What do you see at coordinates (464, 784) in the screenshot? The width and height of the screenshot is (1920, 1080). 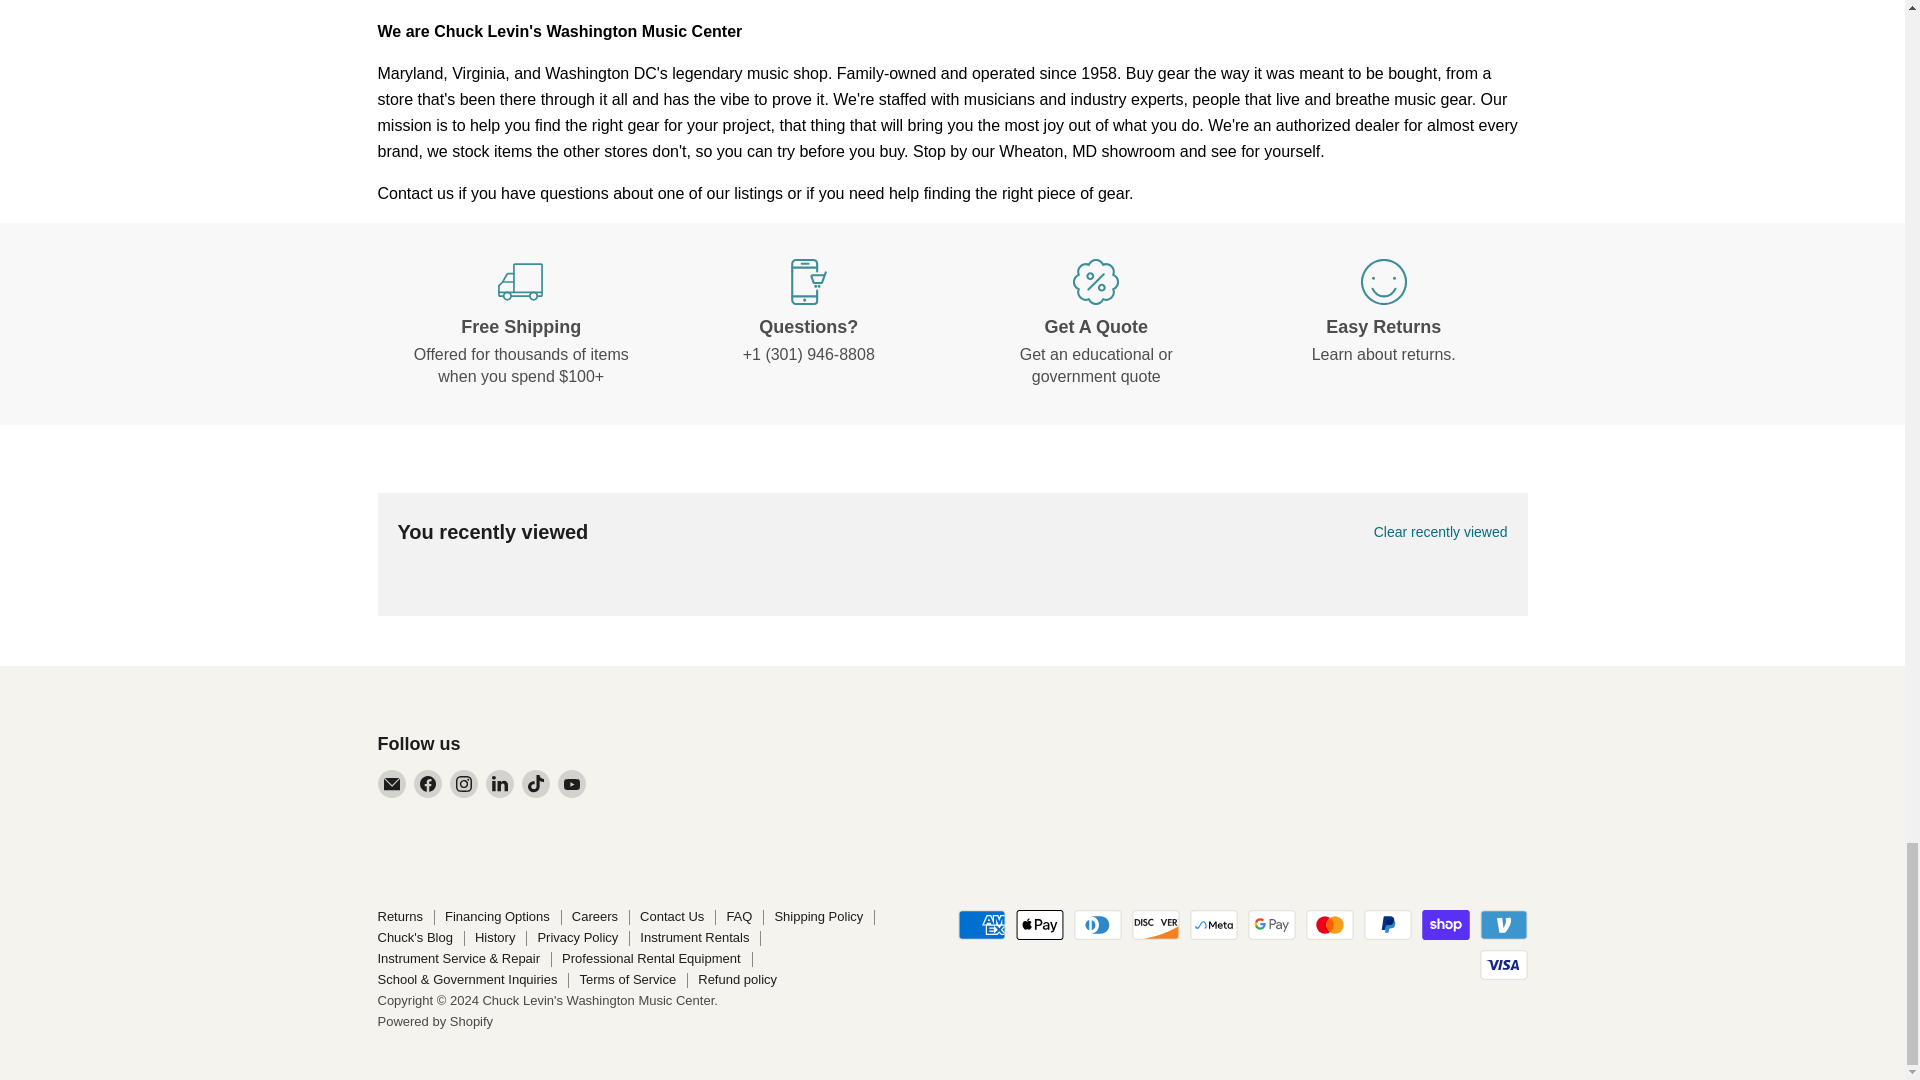 I see `Instagram` at bounding box center [464, 784].